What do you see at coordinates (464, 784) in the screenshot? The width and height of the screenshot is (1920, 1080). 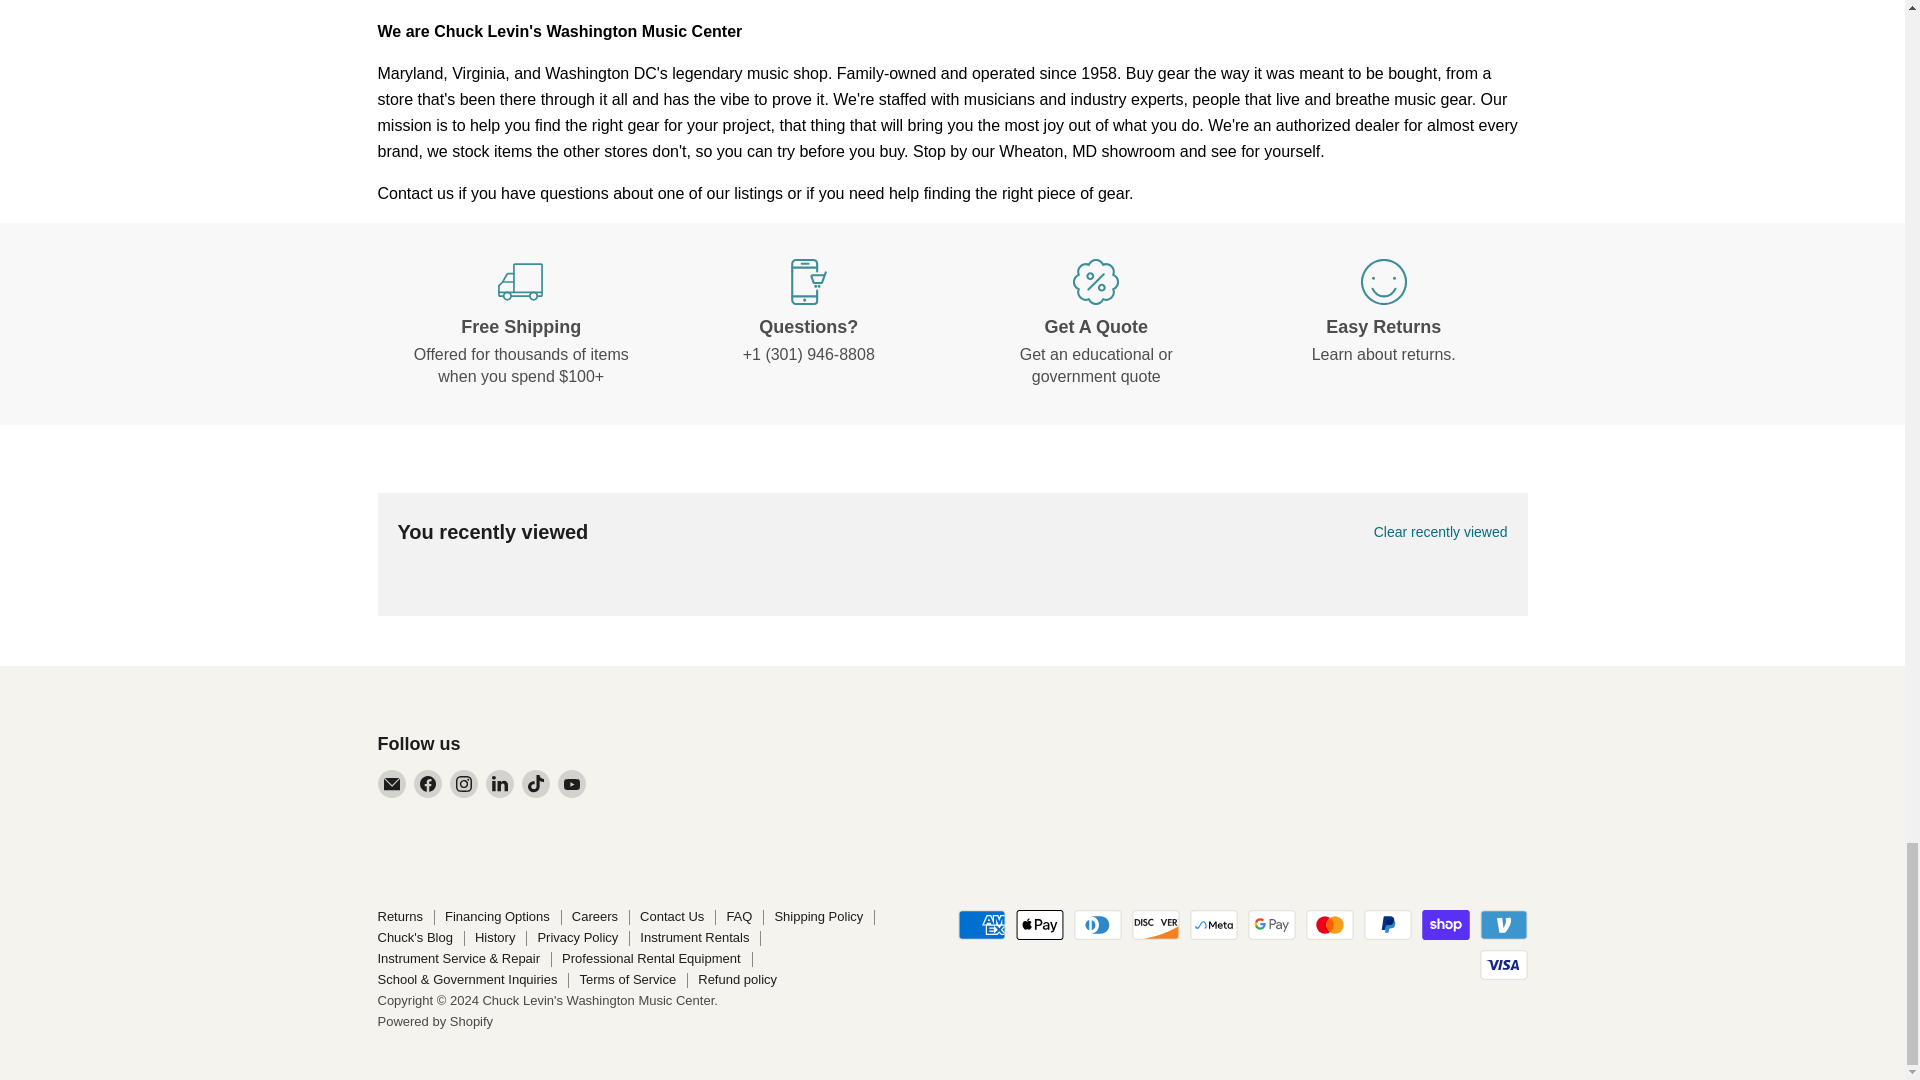 I see `Instagram` at bounding box center [464, 784].